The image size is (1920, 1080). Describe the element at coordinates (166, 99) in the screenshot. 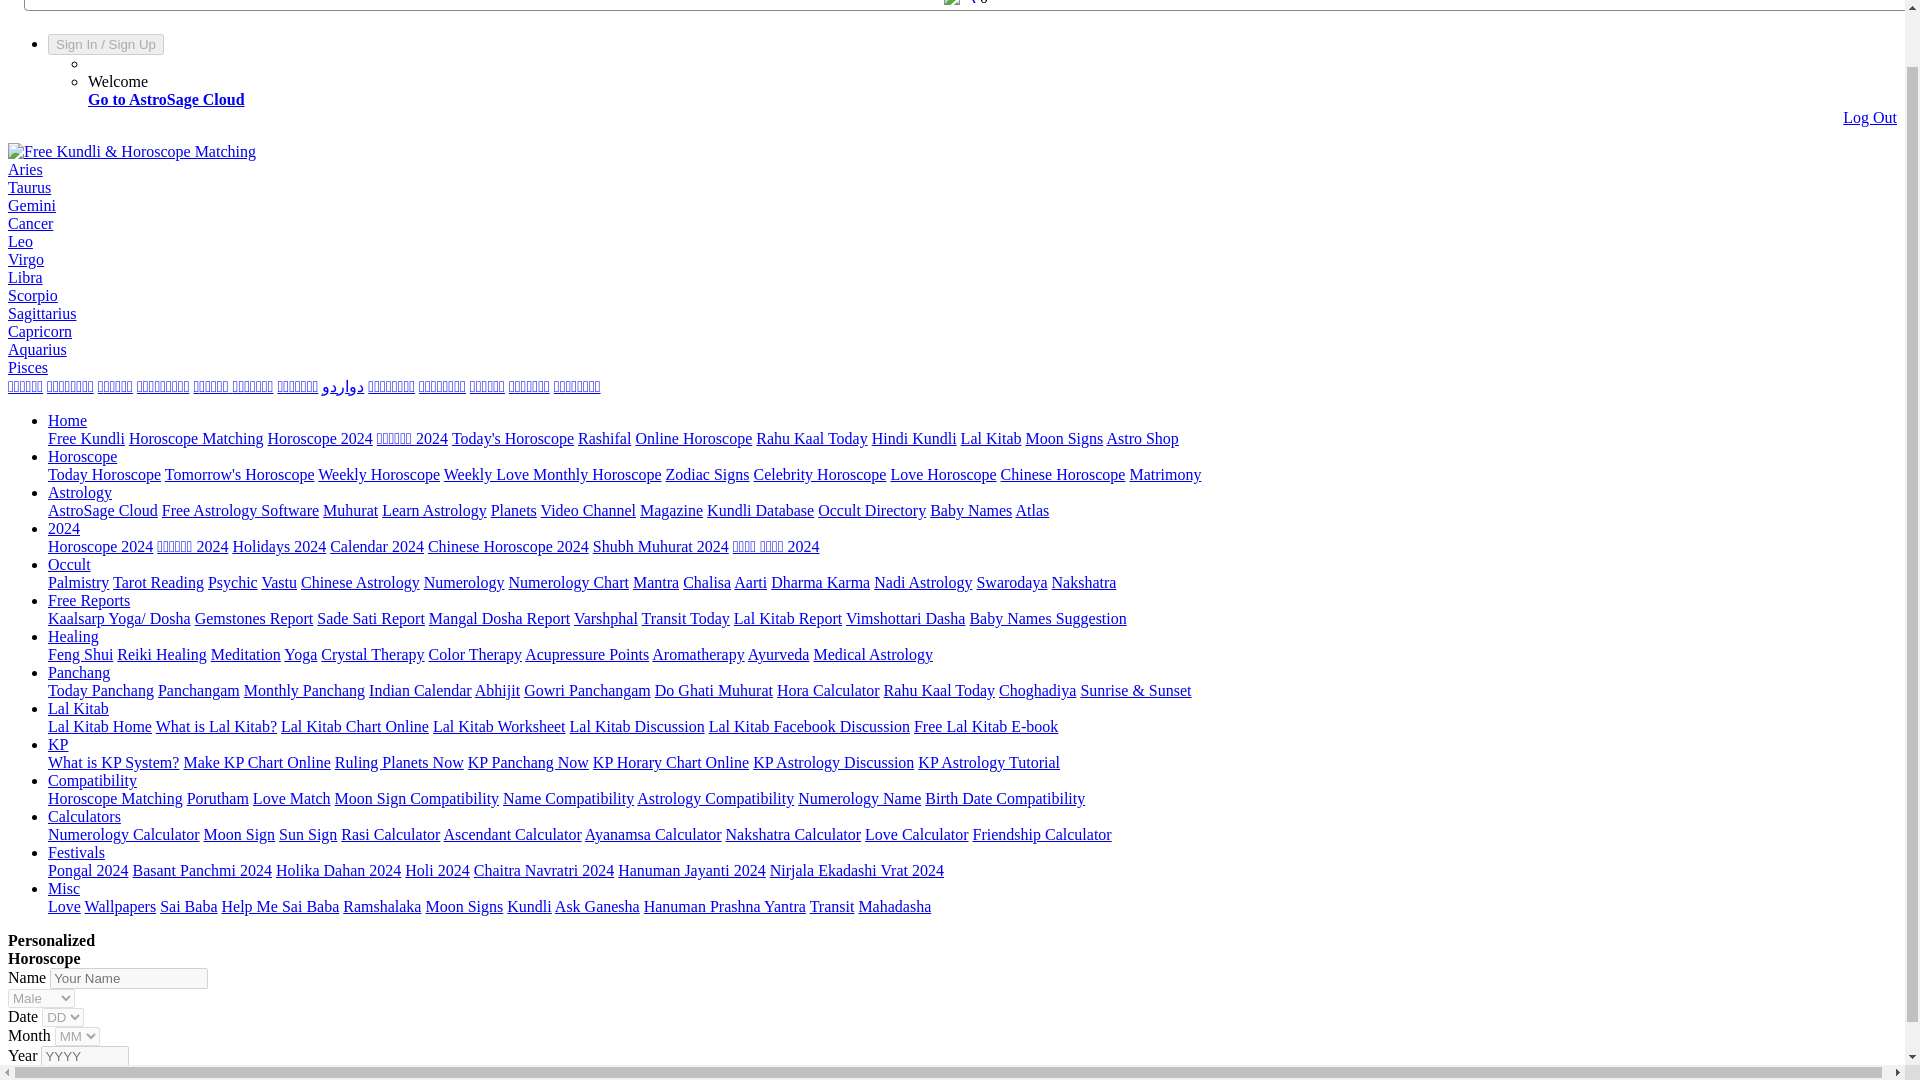

I see `Go to AstroSage Cloud` at that location.